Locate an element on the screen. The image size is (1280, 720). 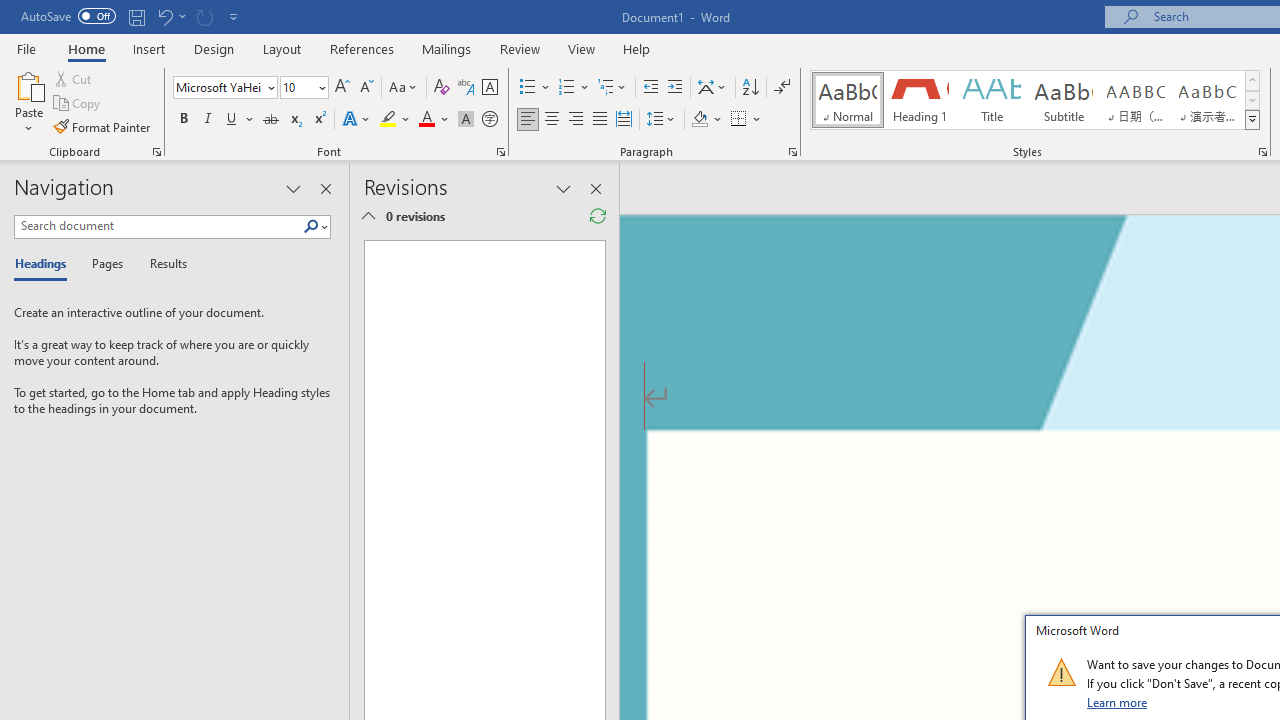
Styles... is located at coordinates (1262, 152).